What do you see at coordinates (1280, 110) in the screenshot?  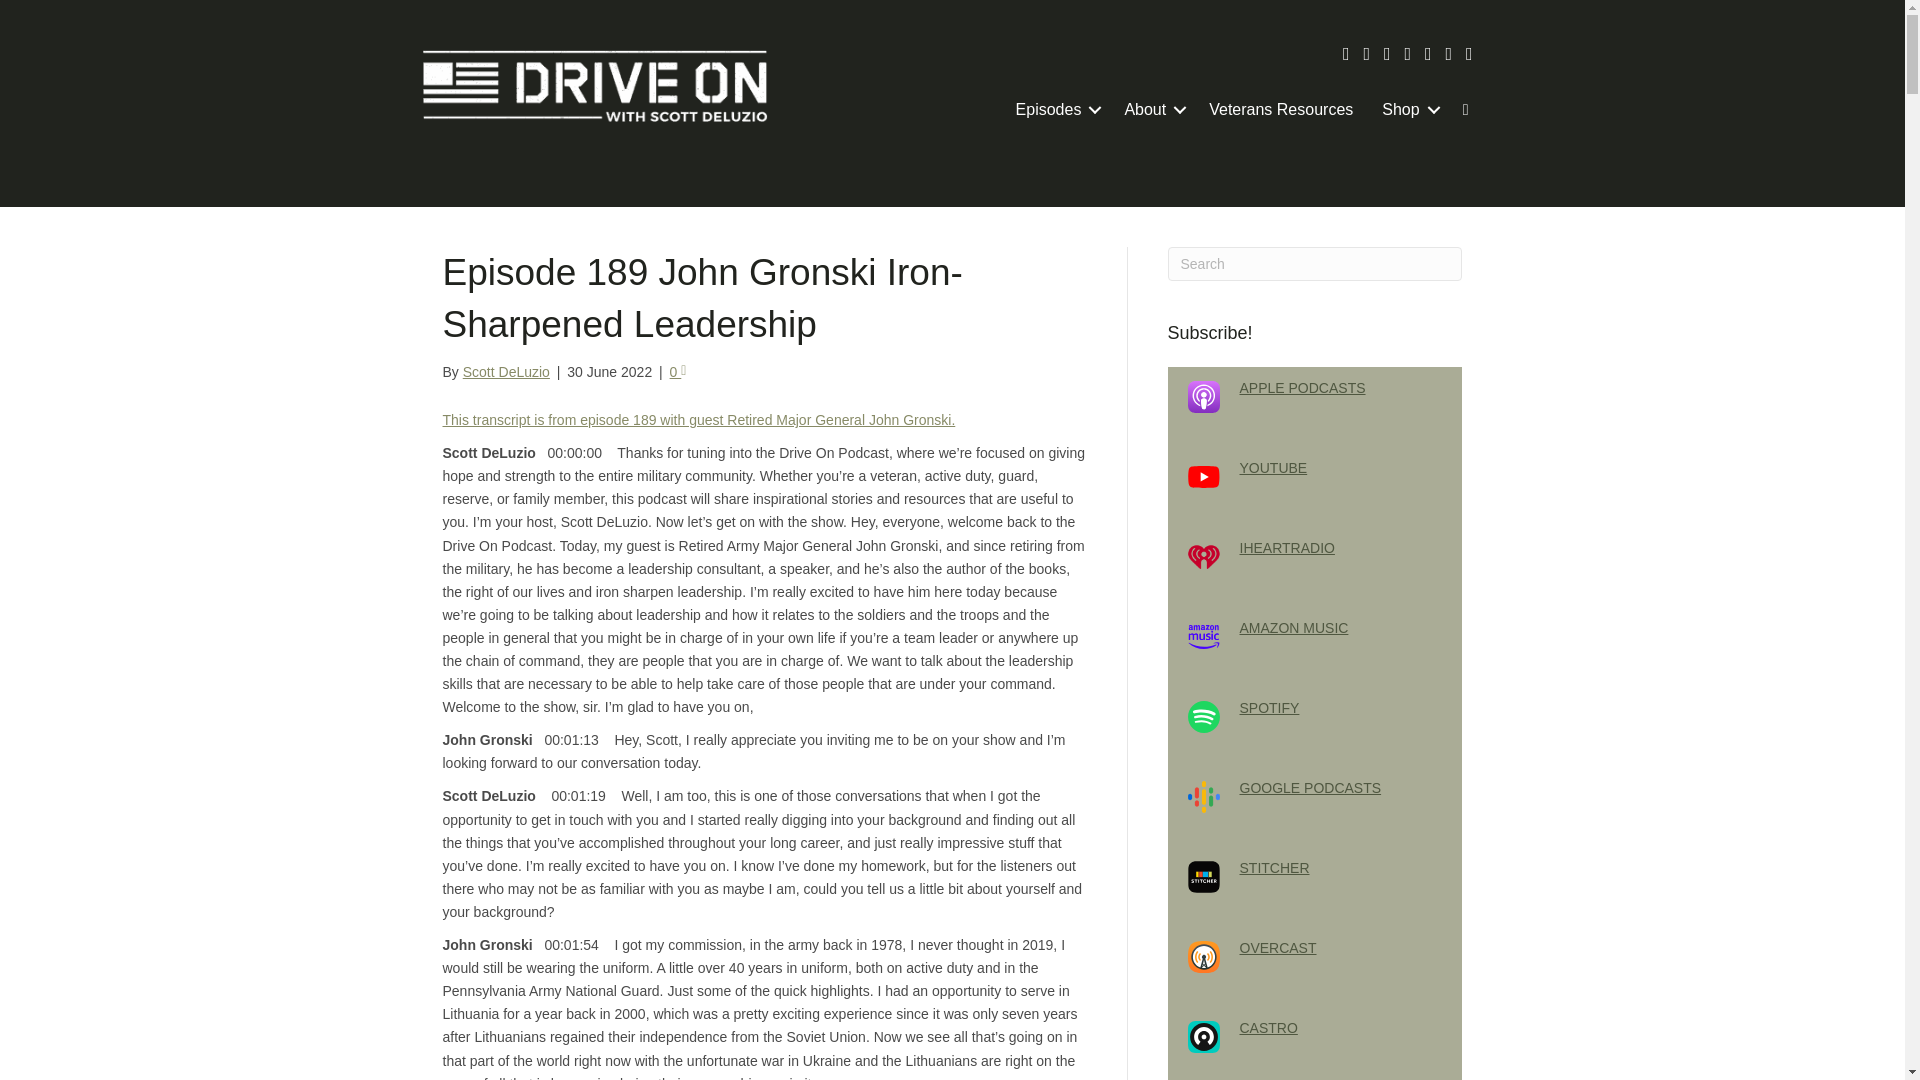 I see `Veterans Resources` at bounding box center [1280, 110].